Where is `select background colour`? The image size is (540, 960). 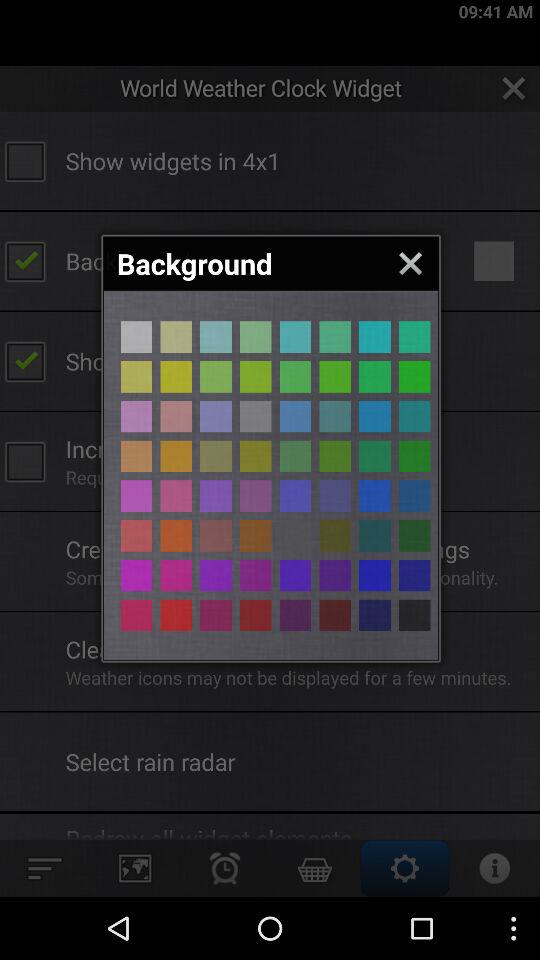 select background colour is located at coordinates (335, 456).